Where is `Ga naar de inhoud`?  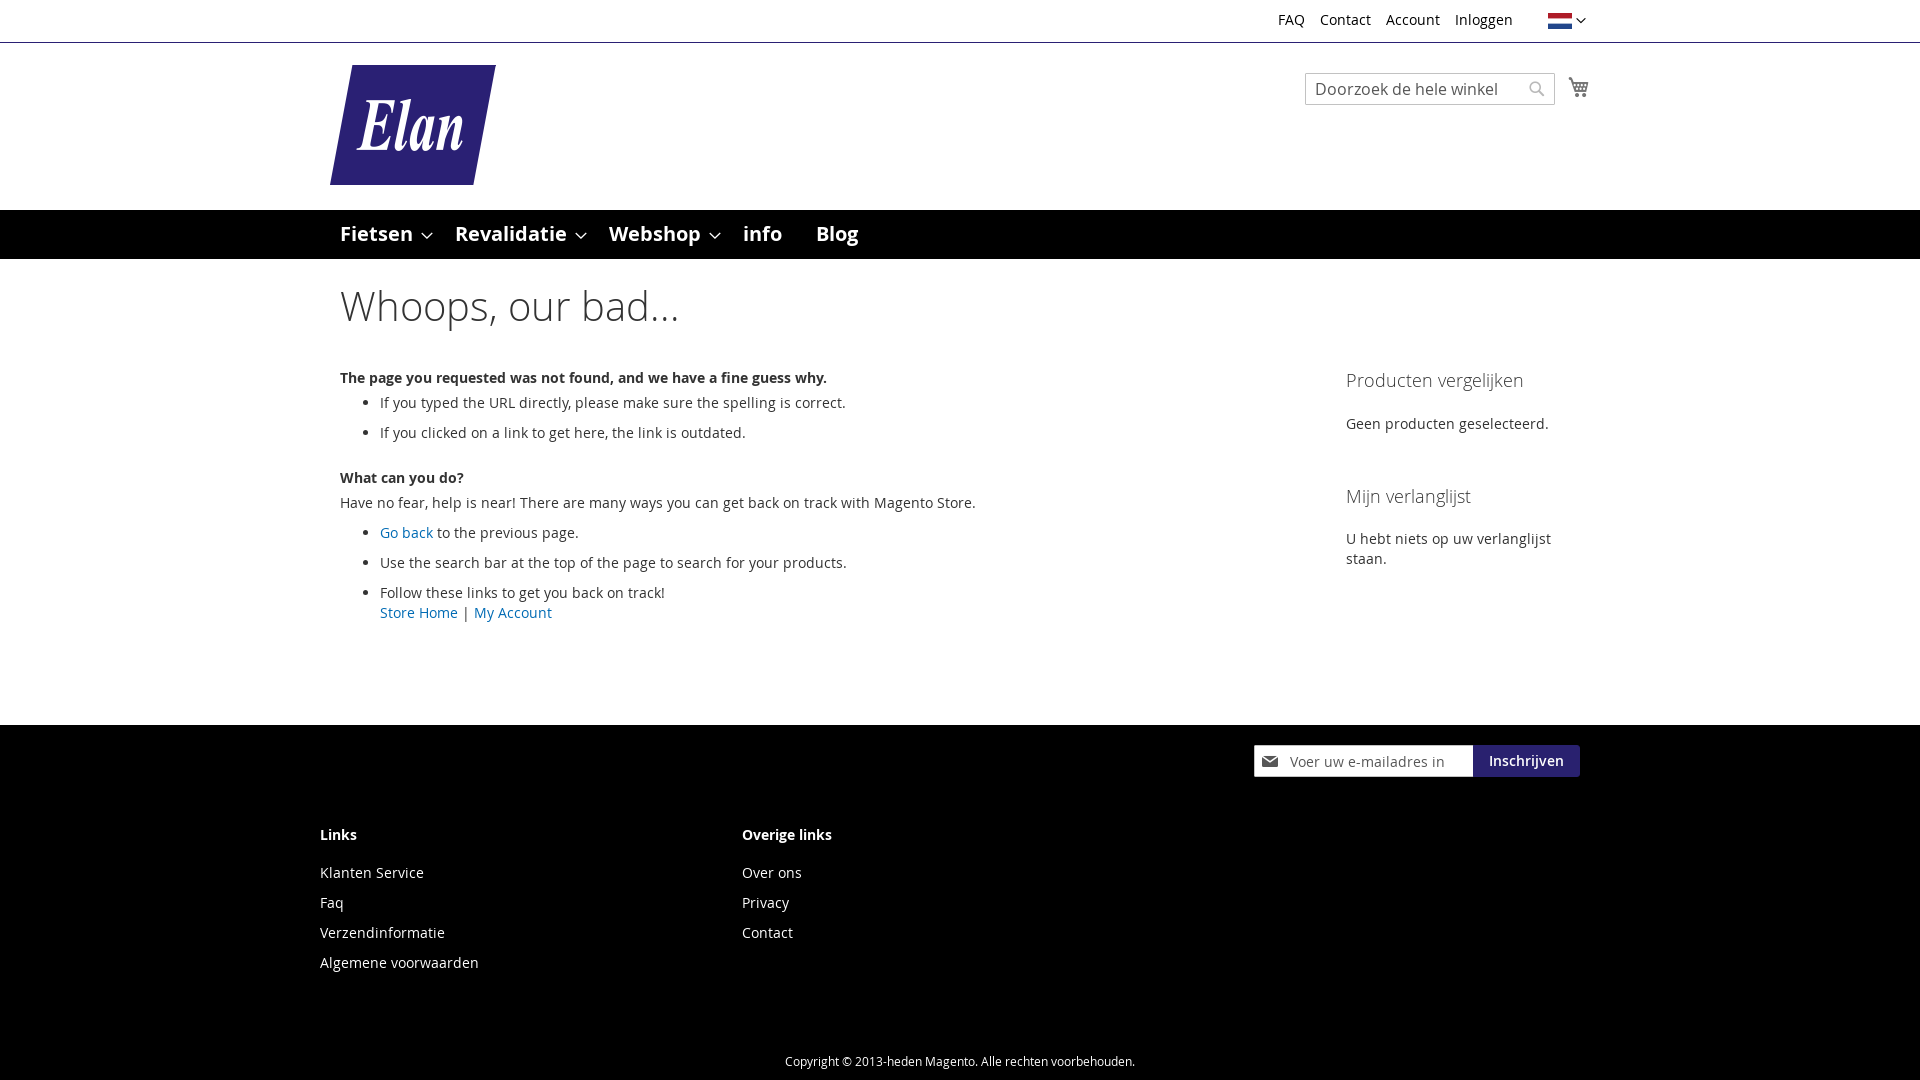 Ga naar de inhoud is located at coordinates (340, 10).